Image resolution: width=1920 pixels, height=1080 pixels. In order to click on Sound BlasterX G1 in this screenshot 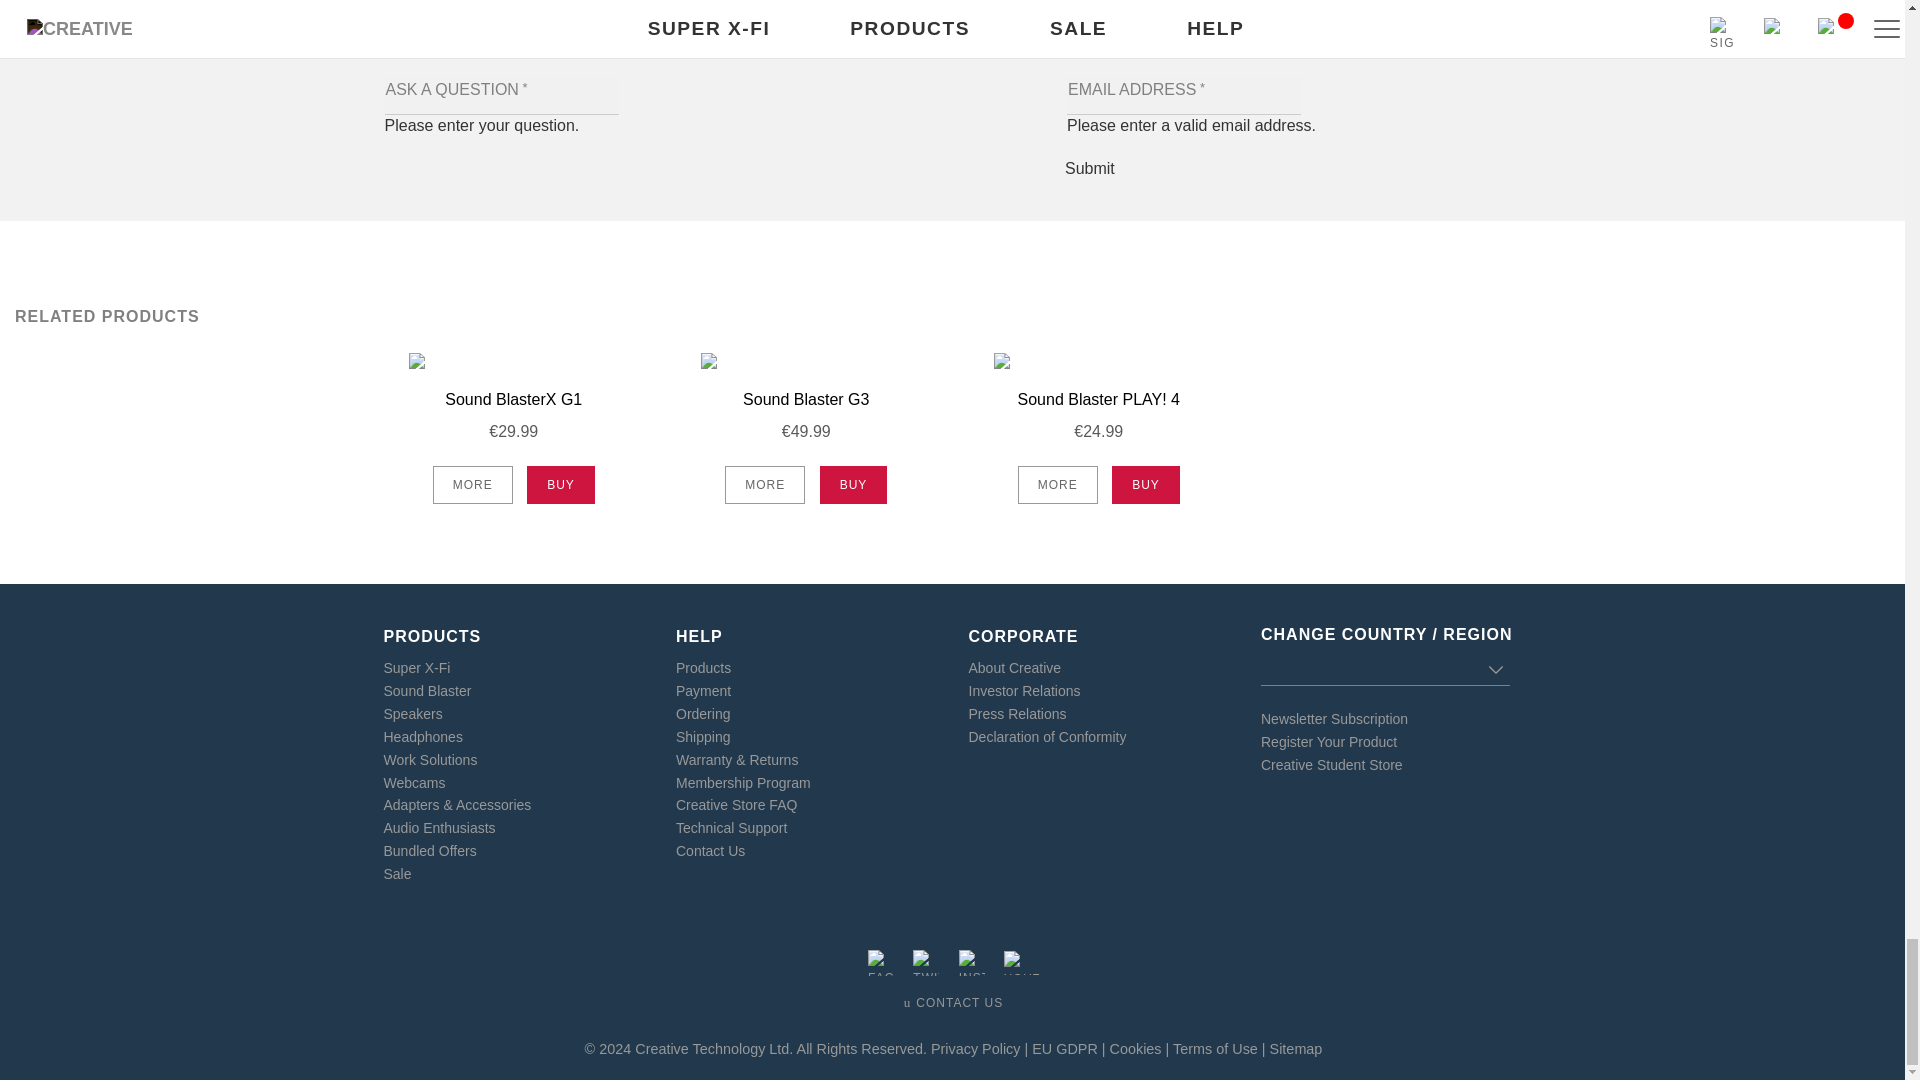, I will do `click(514, 400)`.